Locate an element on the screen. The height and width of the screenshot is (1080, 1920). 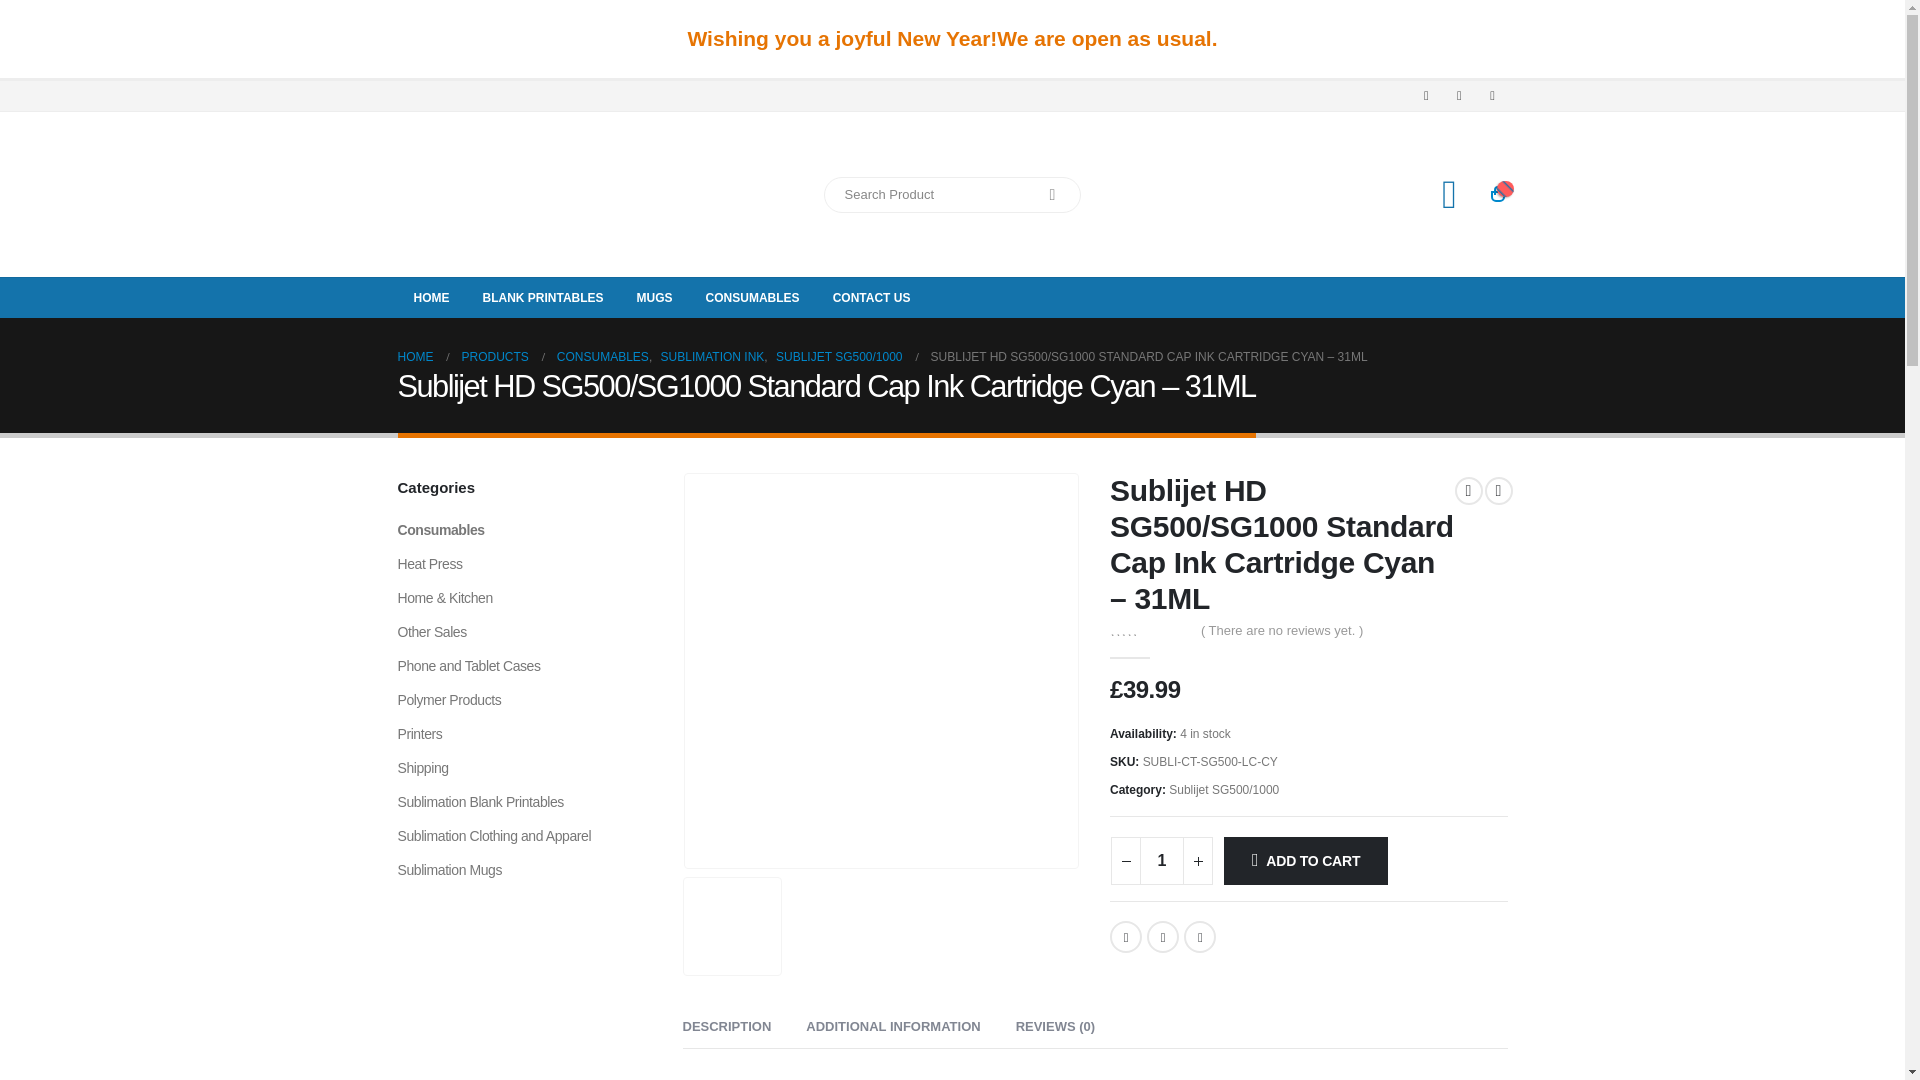
0 is located at coordinates (1148, 630).